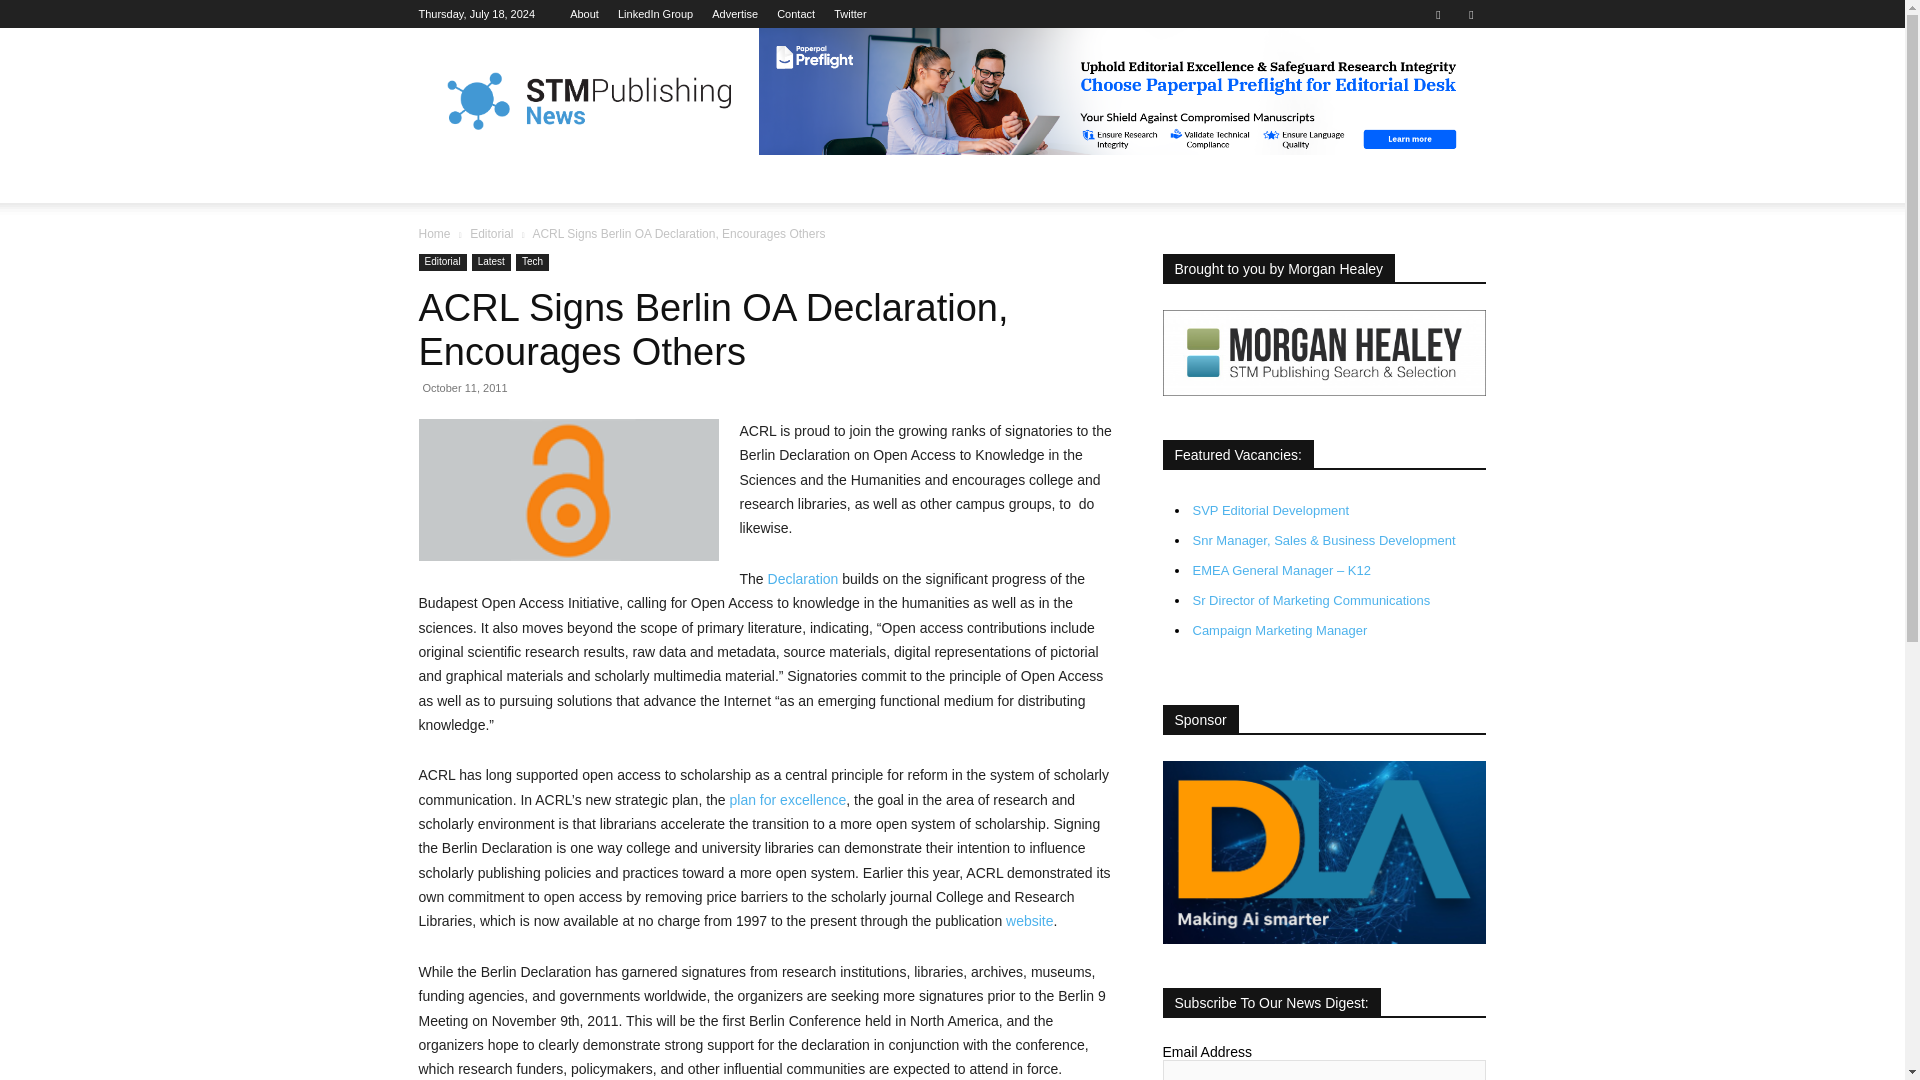 The height and width of the screenshot is (1080, 1920). Describe the element at coordinates (542, 179) in the screenshot. I see `FEATURED` at that location.